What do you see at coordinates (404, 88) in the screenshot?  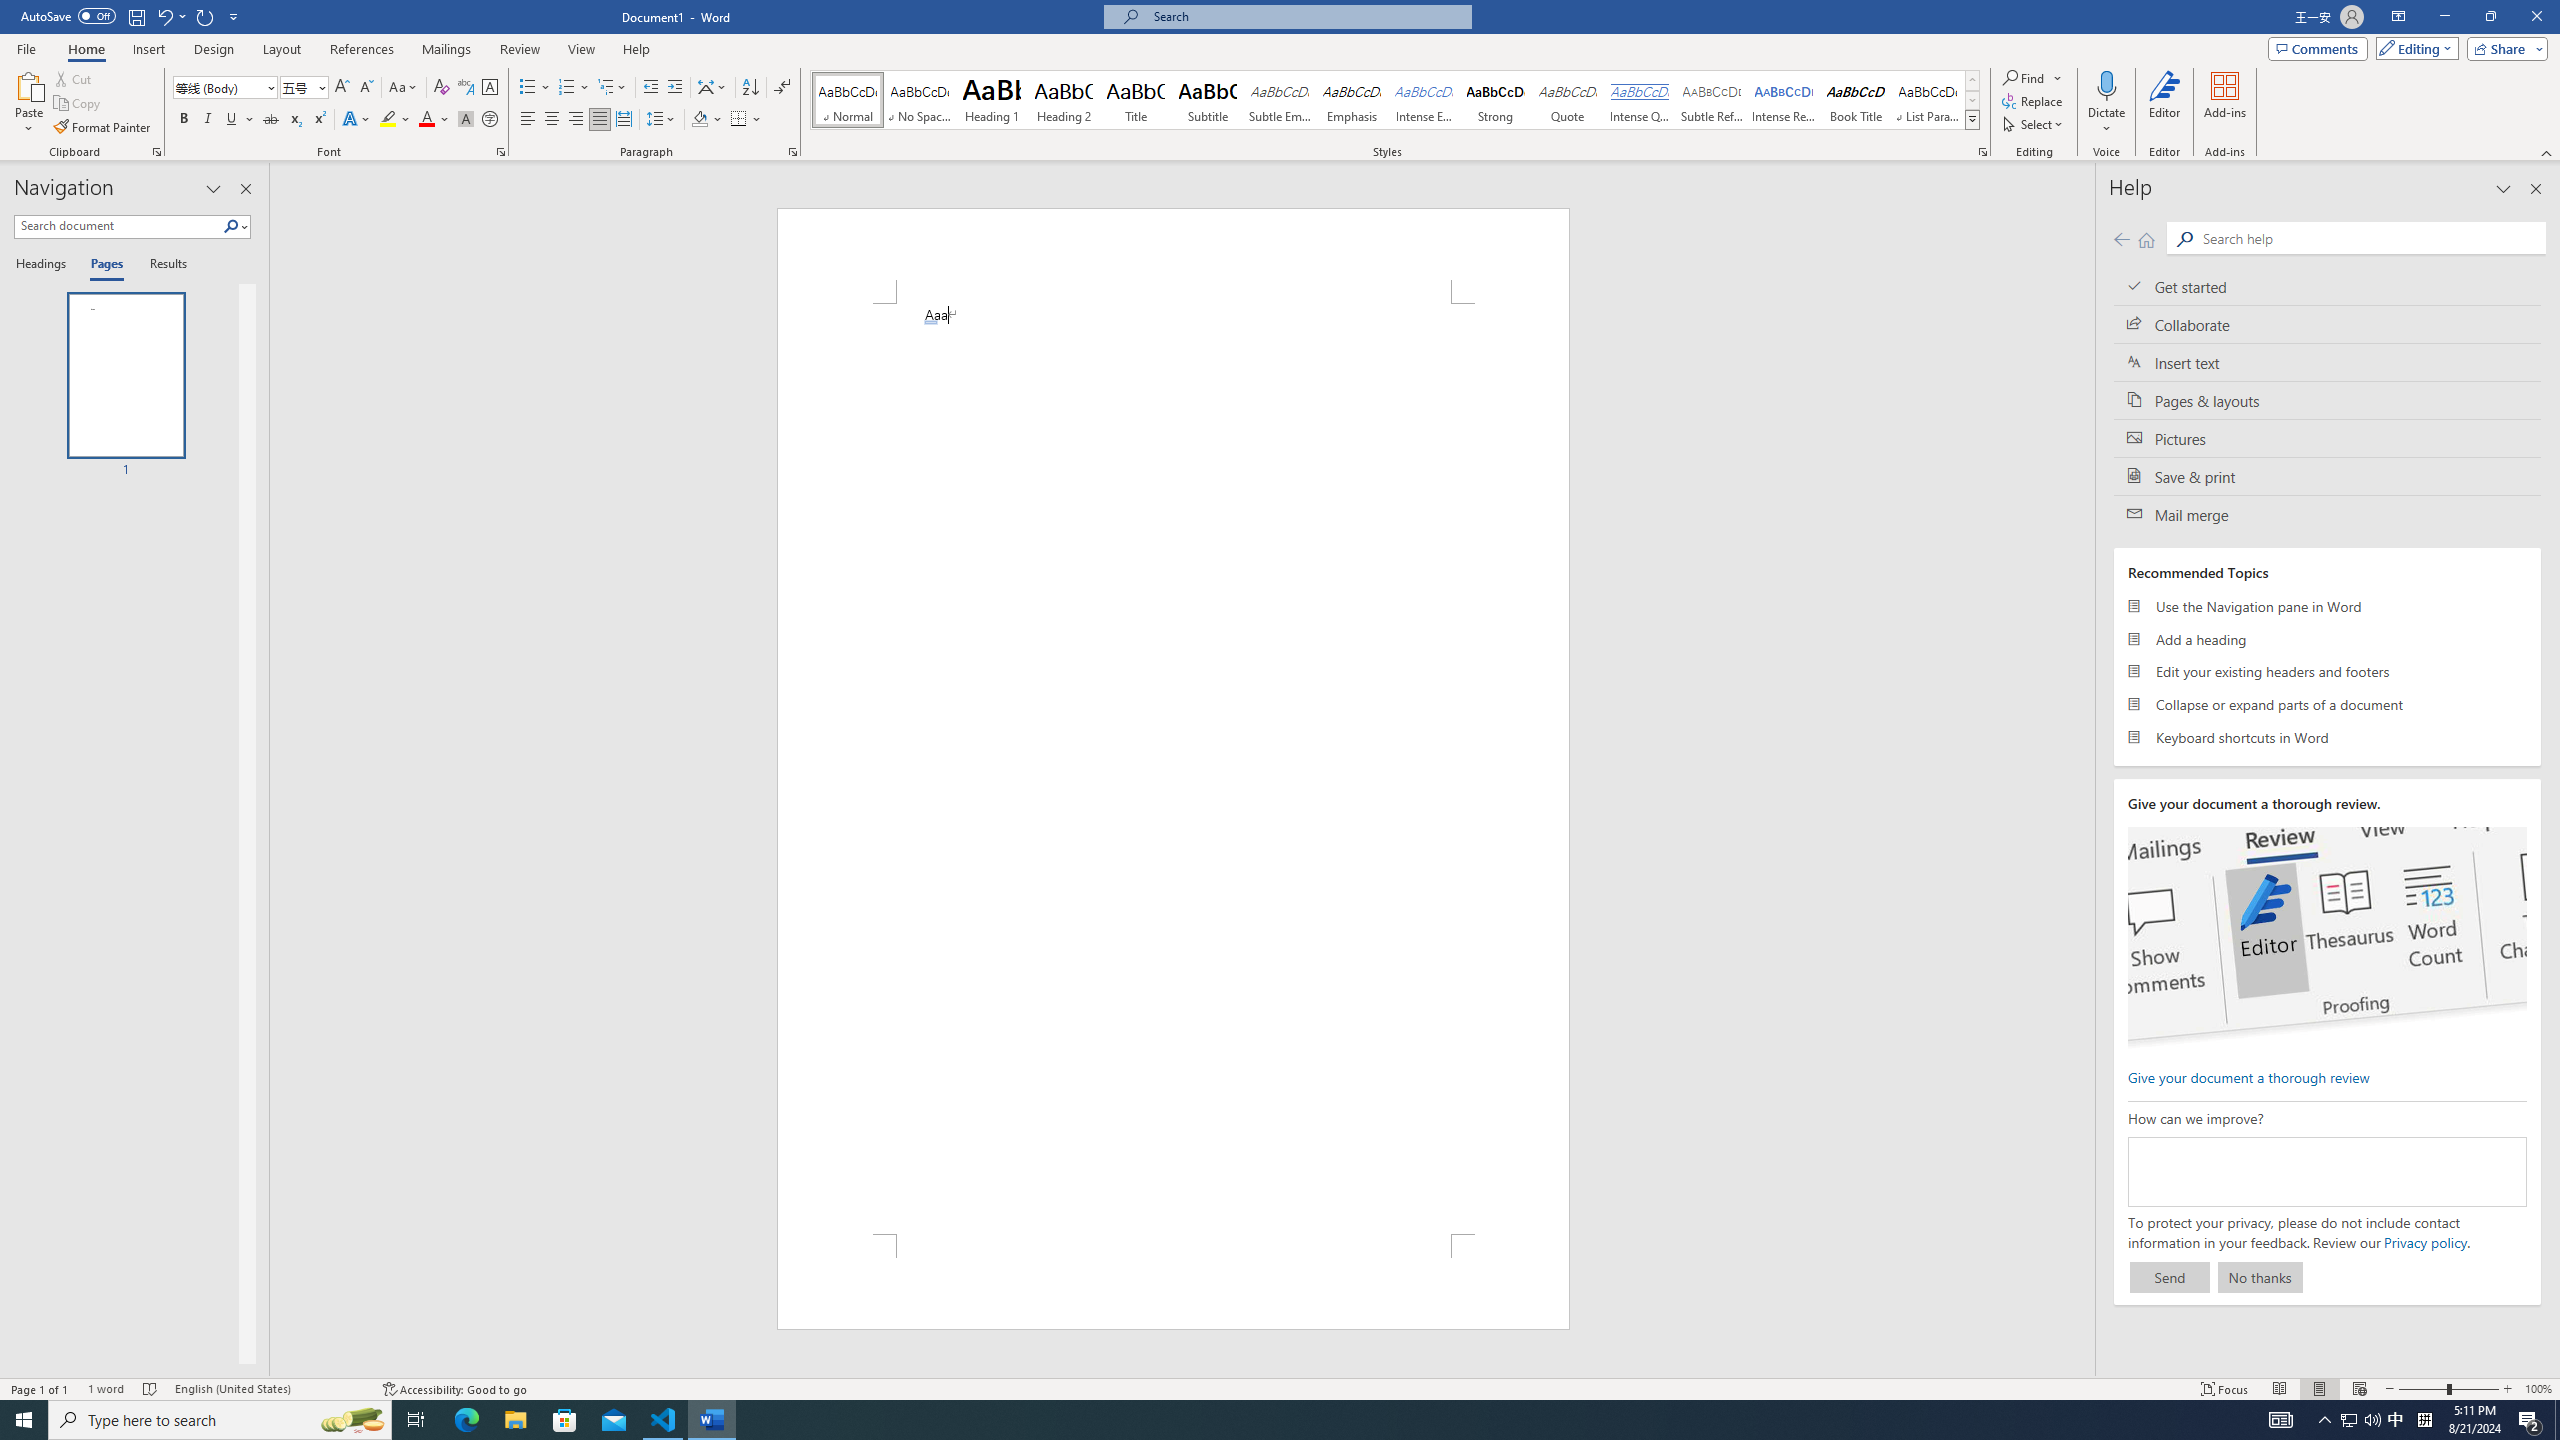 I see `Change Case` at bounding box center [404, 88].